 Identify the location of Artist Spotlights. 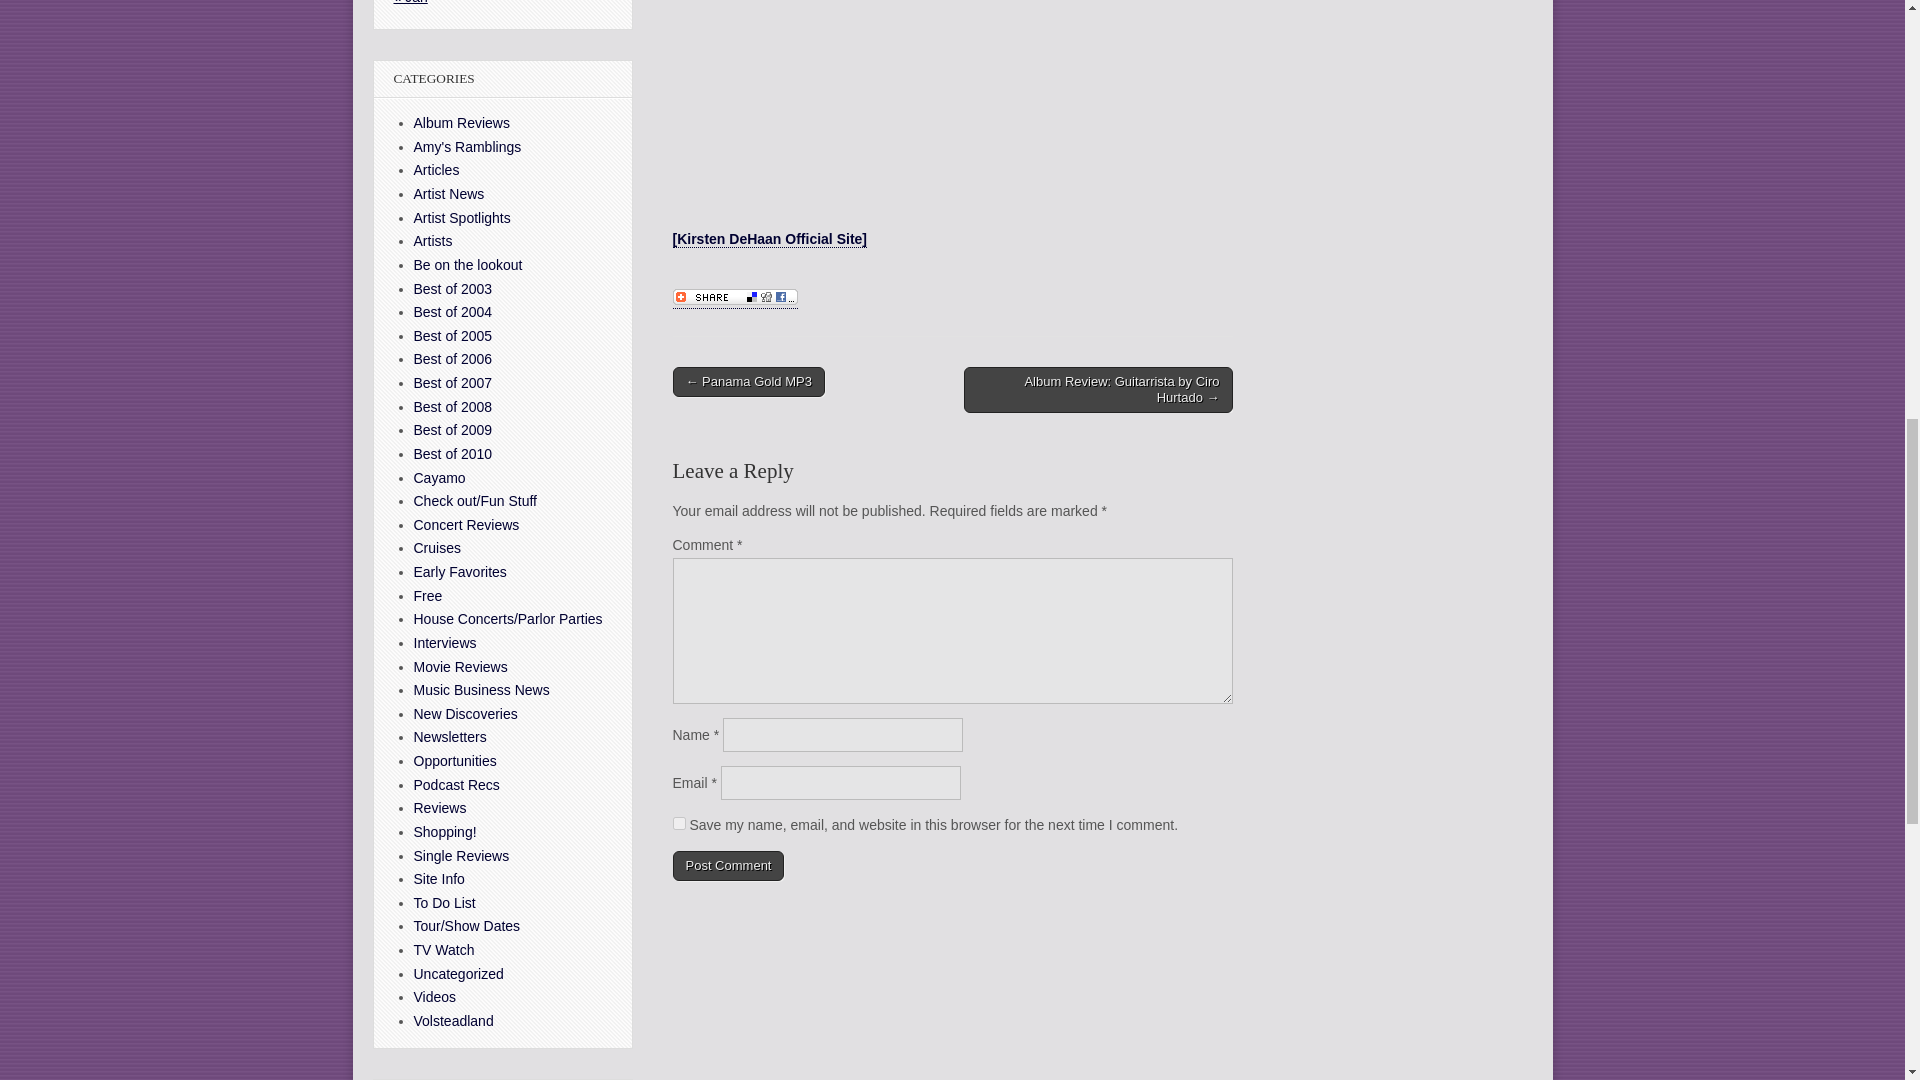
(462, 217).